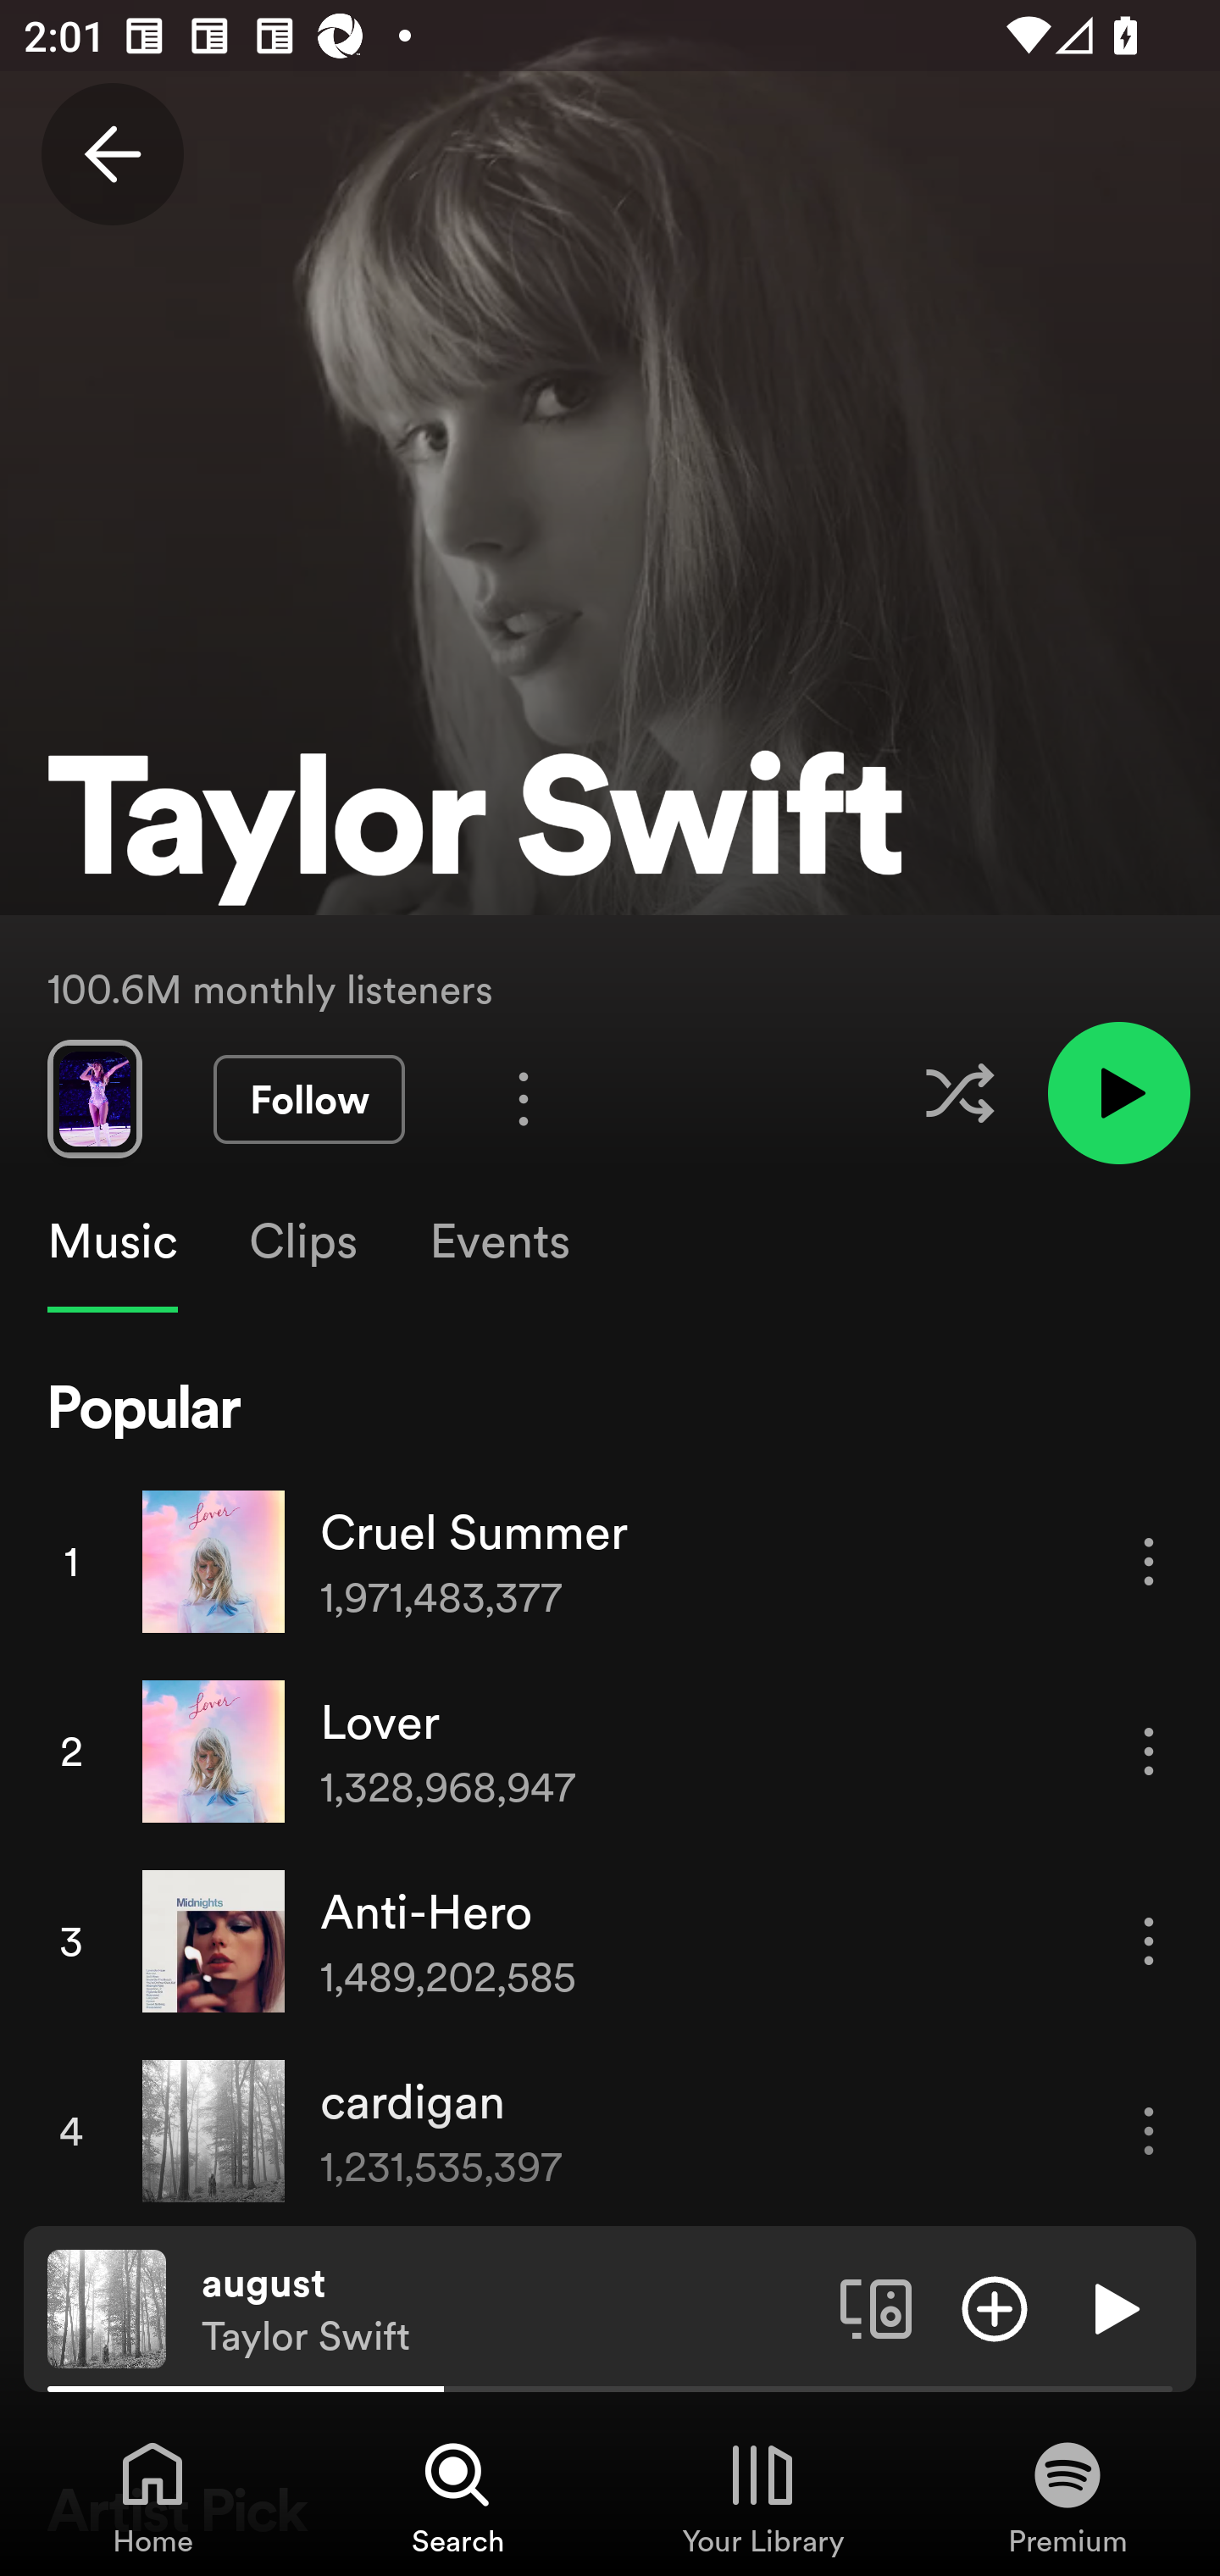  Describe the element at coordinates (1149, 1940) in the screenshot. I see `More options for song Anti-Hero` at that location.